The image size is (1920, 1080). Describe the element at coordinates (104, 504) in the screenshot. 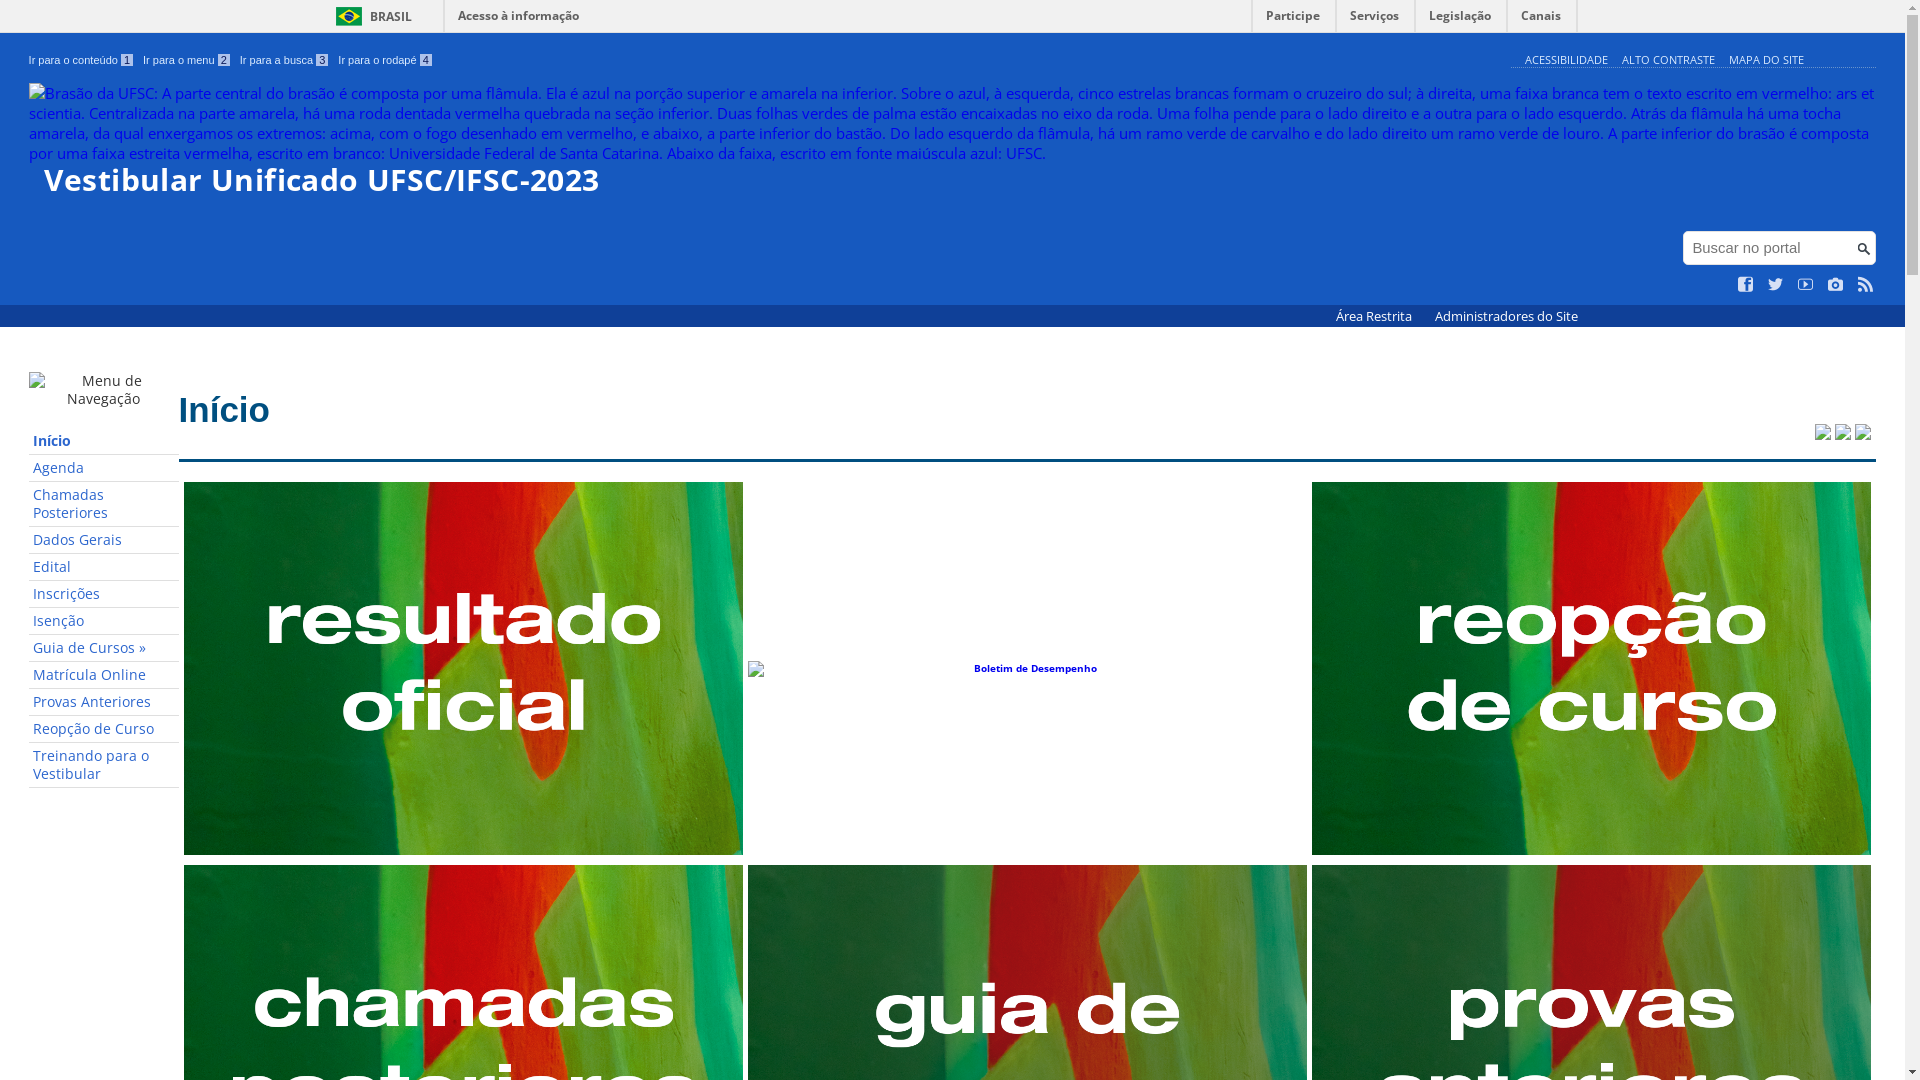

I see `Chamadas Posteriores` at that location.